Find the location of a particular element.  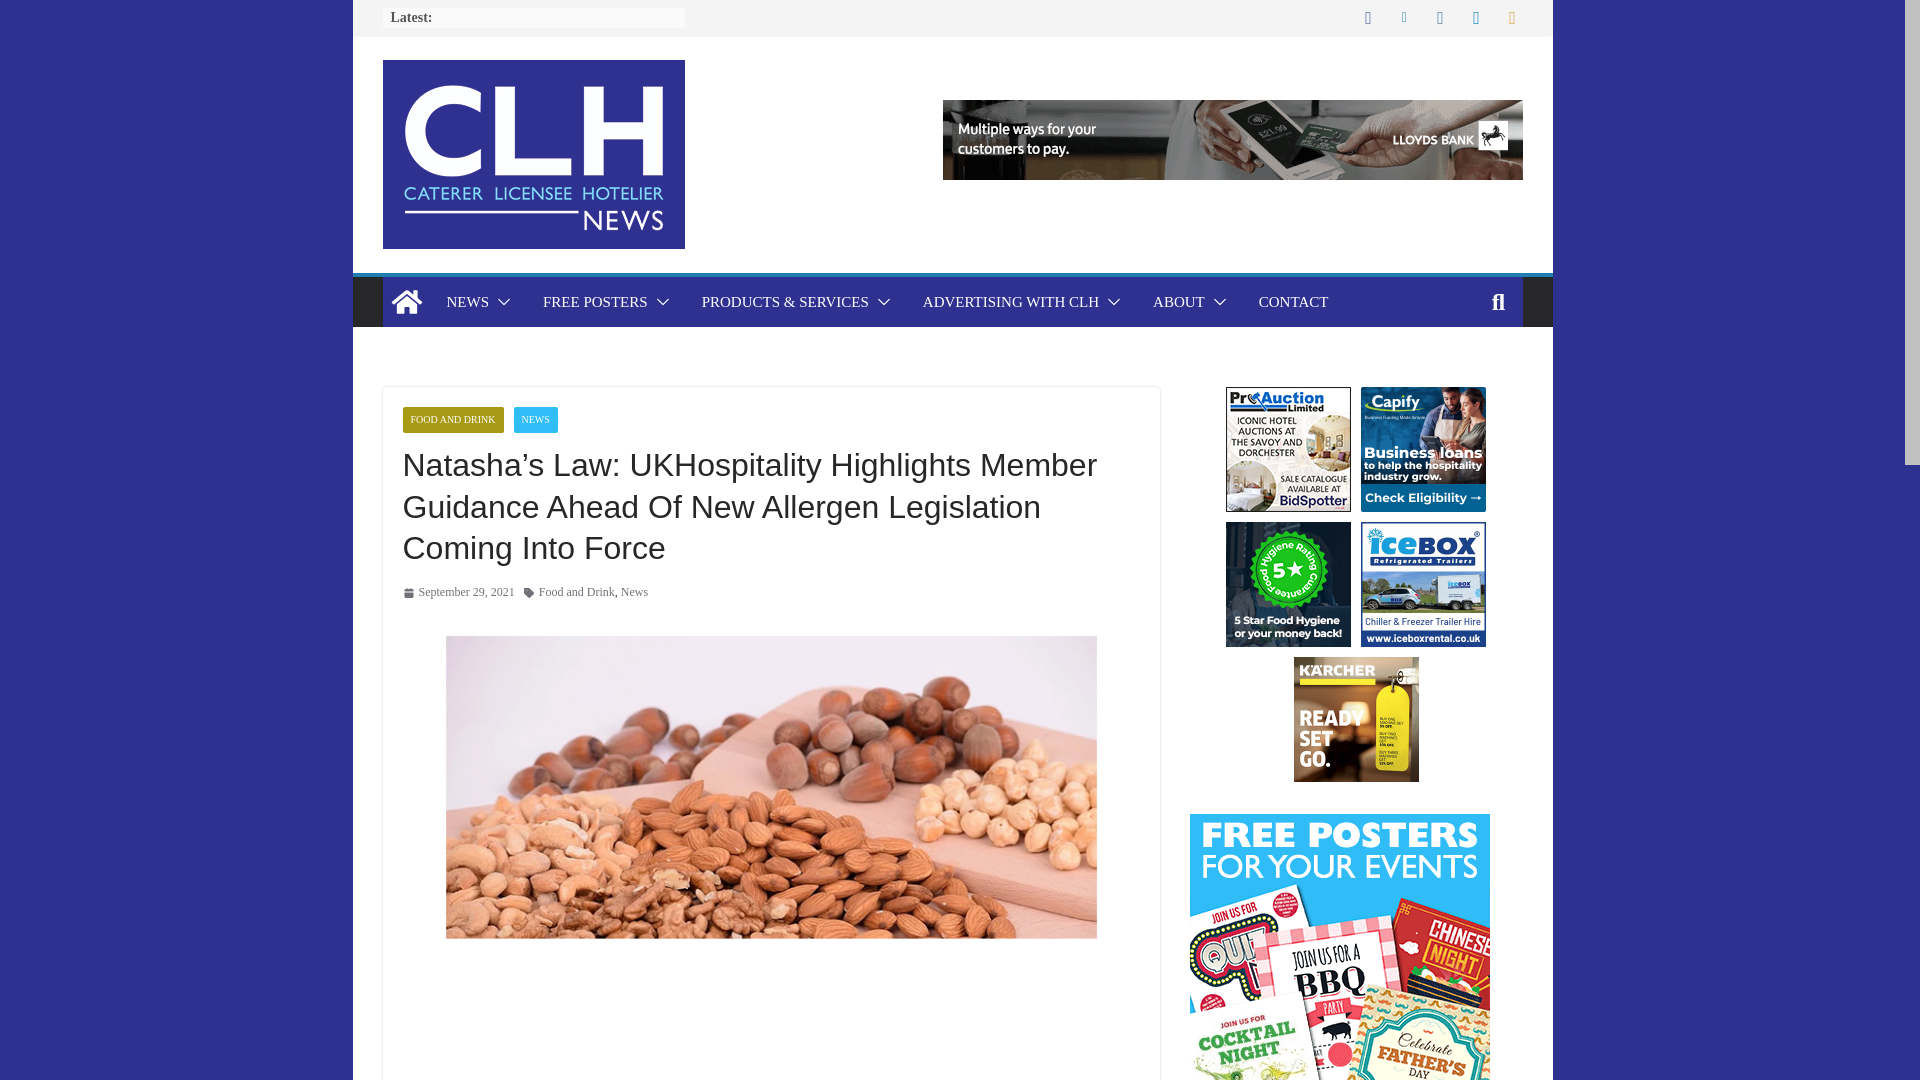

CLH News: Caterer, Licensee and Hotelier News is located at coordinates (406, 302).